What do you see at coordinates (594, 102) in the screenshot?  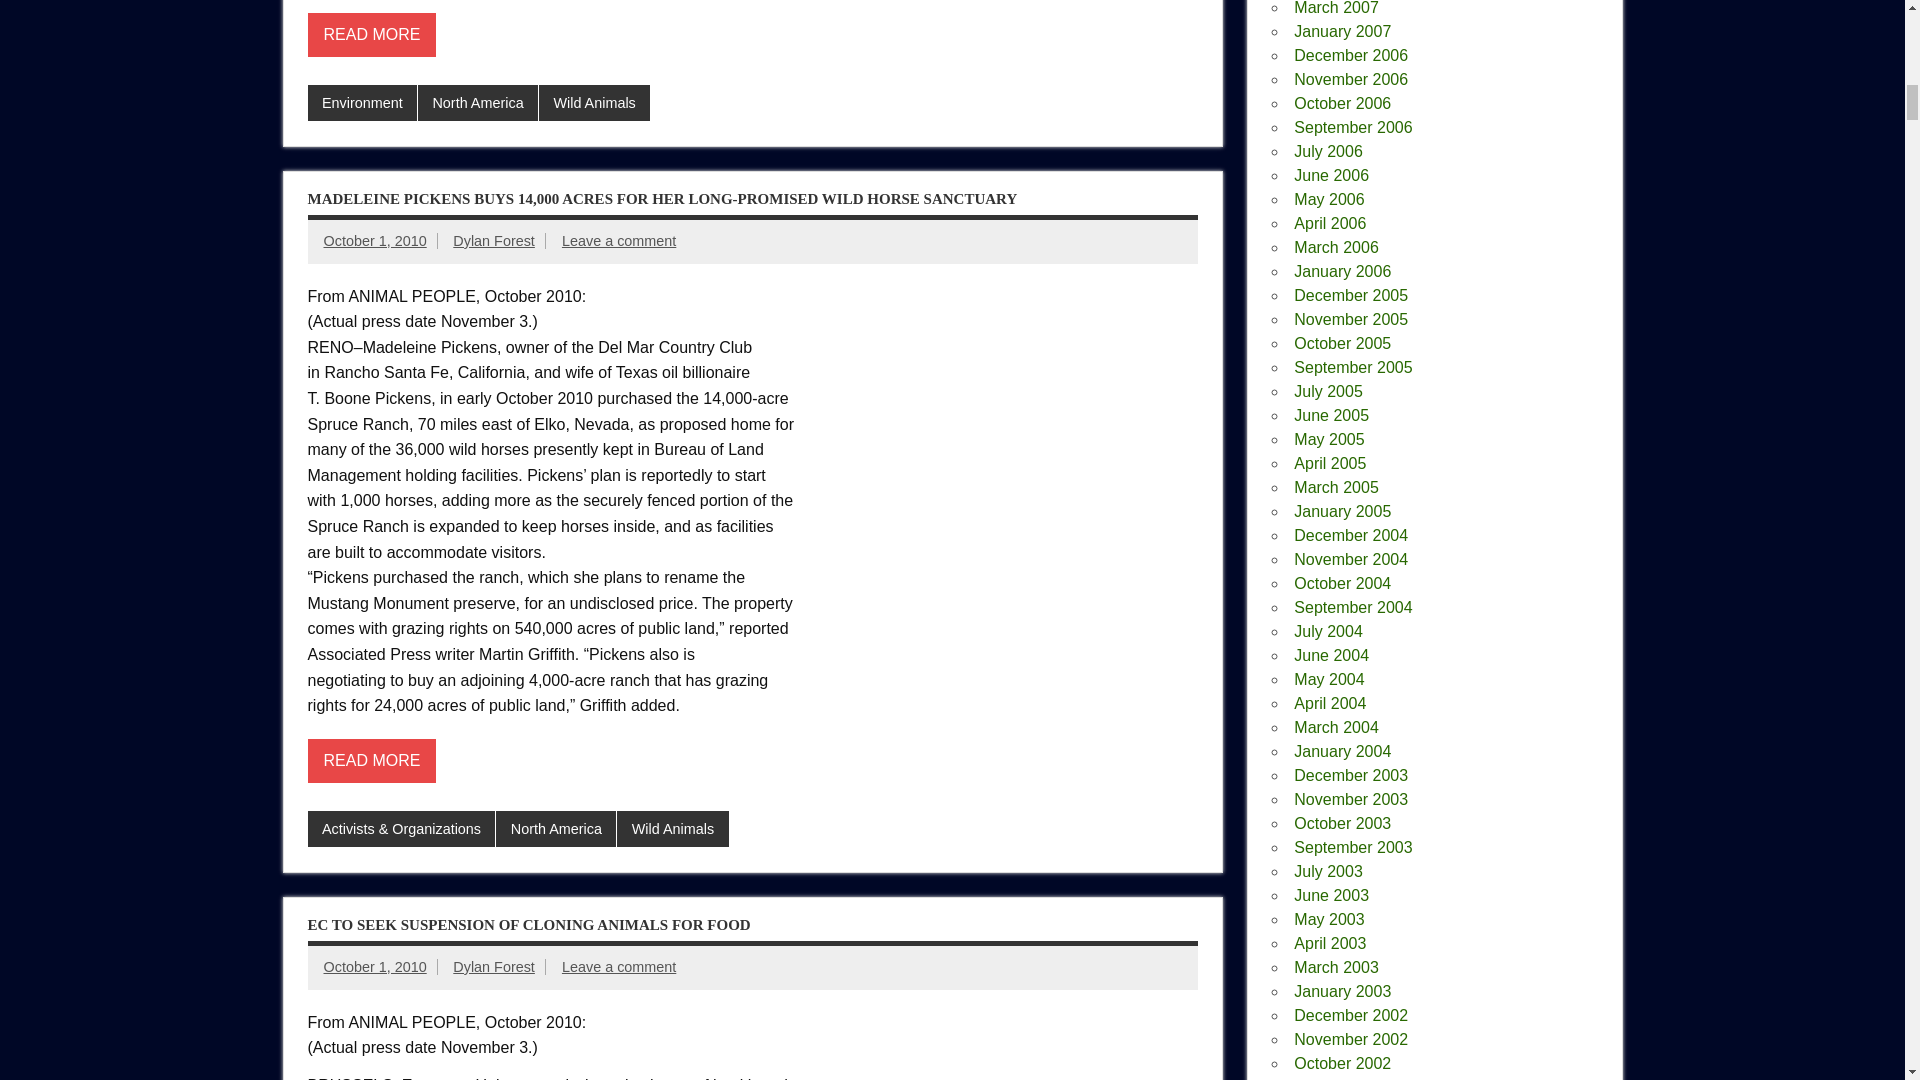 I see `Wild Animals` at bounding box center [594, 102].